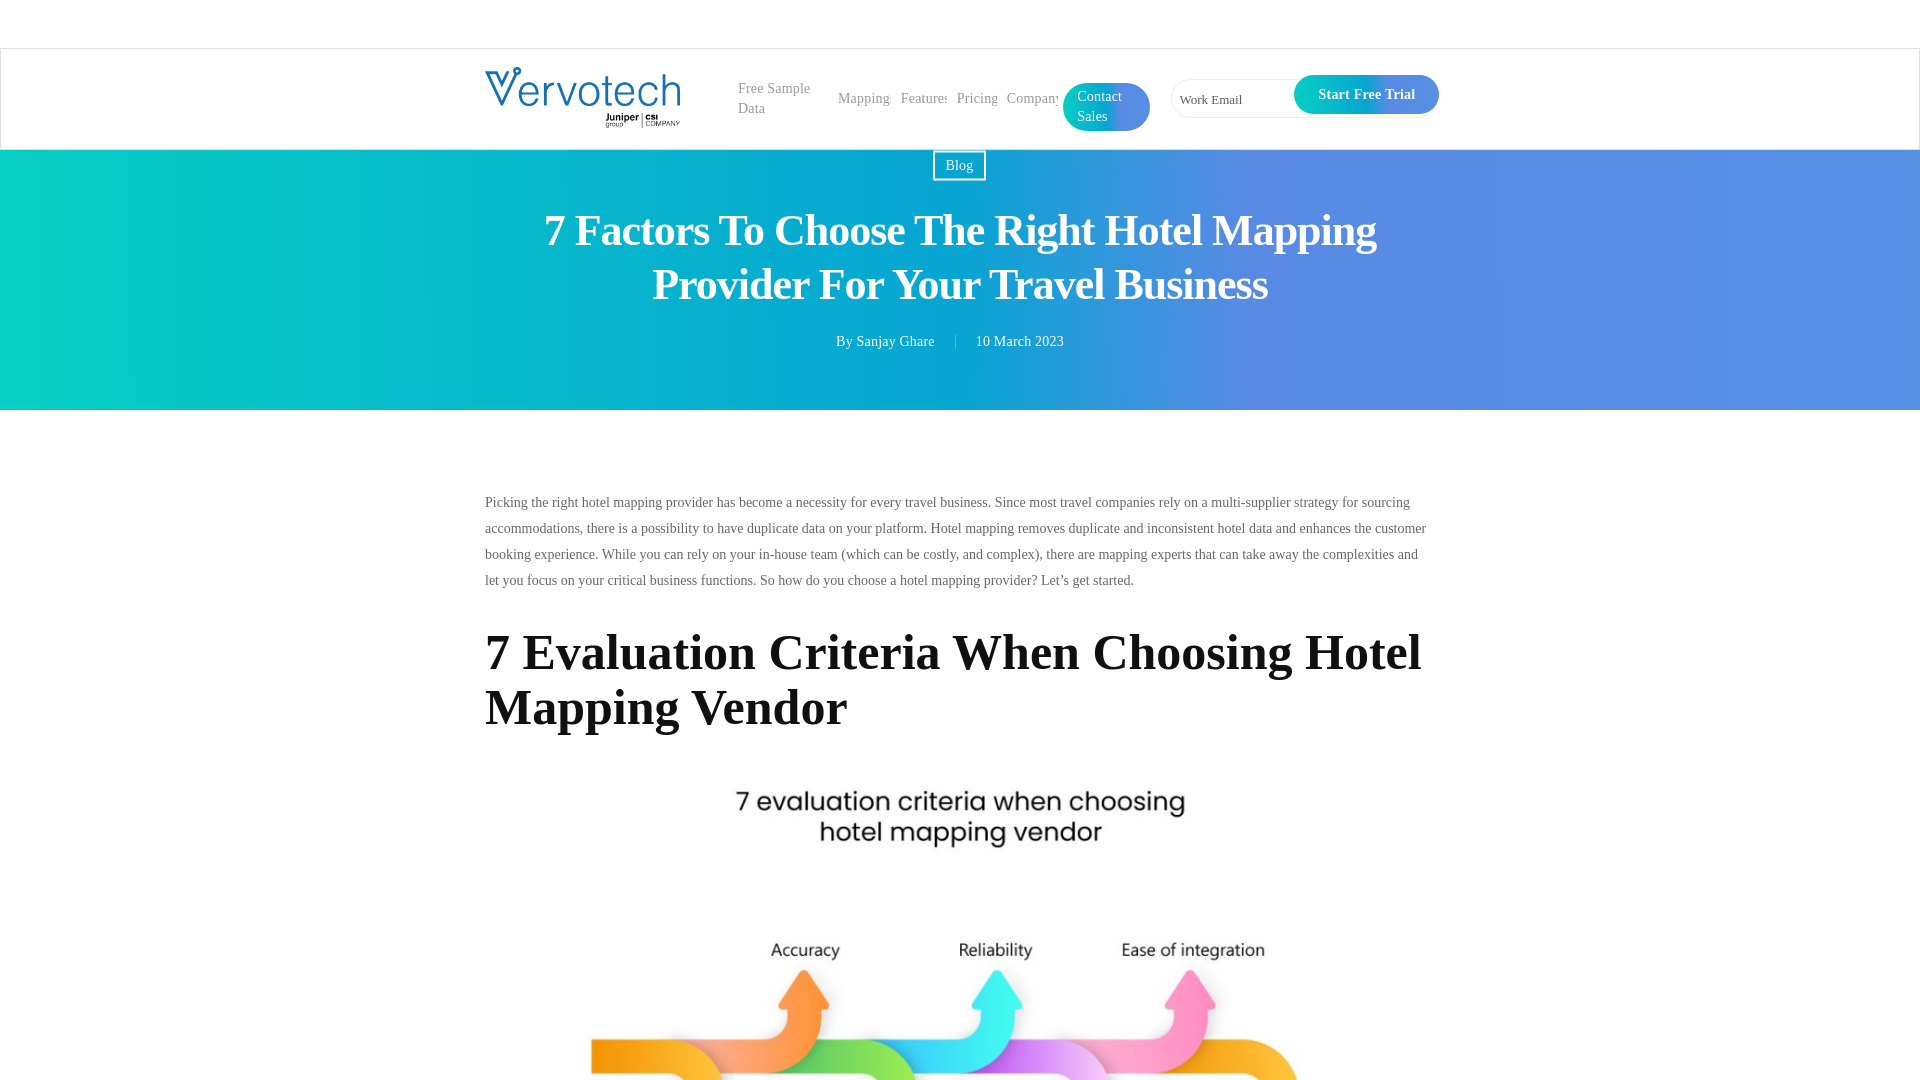  What do you see at coordinates (977, 98) in the screenshot?
I see `Pricing` at bounding box center [977, 98].